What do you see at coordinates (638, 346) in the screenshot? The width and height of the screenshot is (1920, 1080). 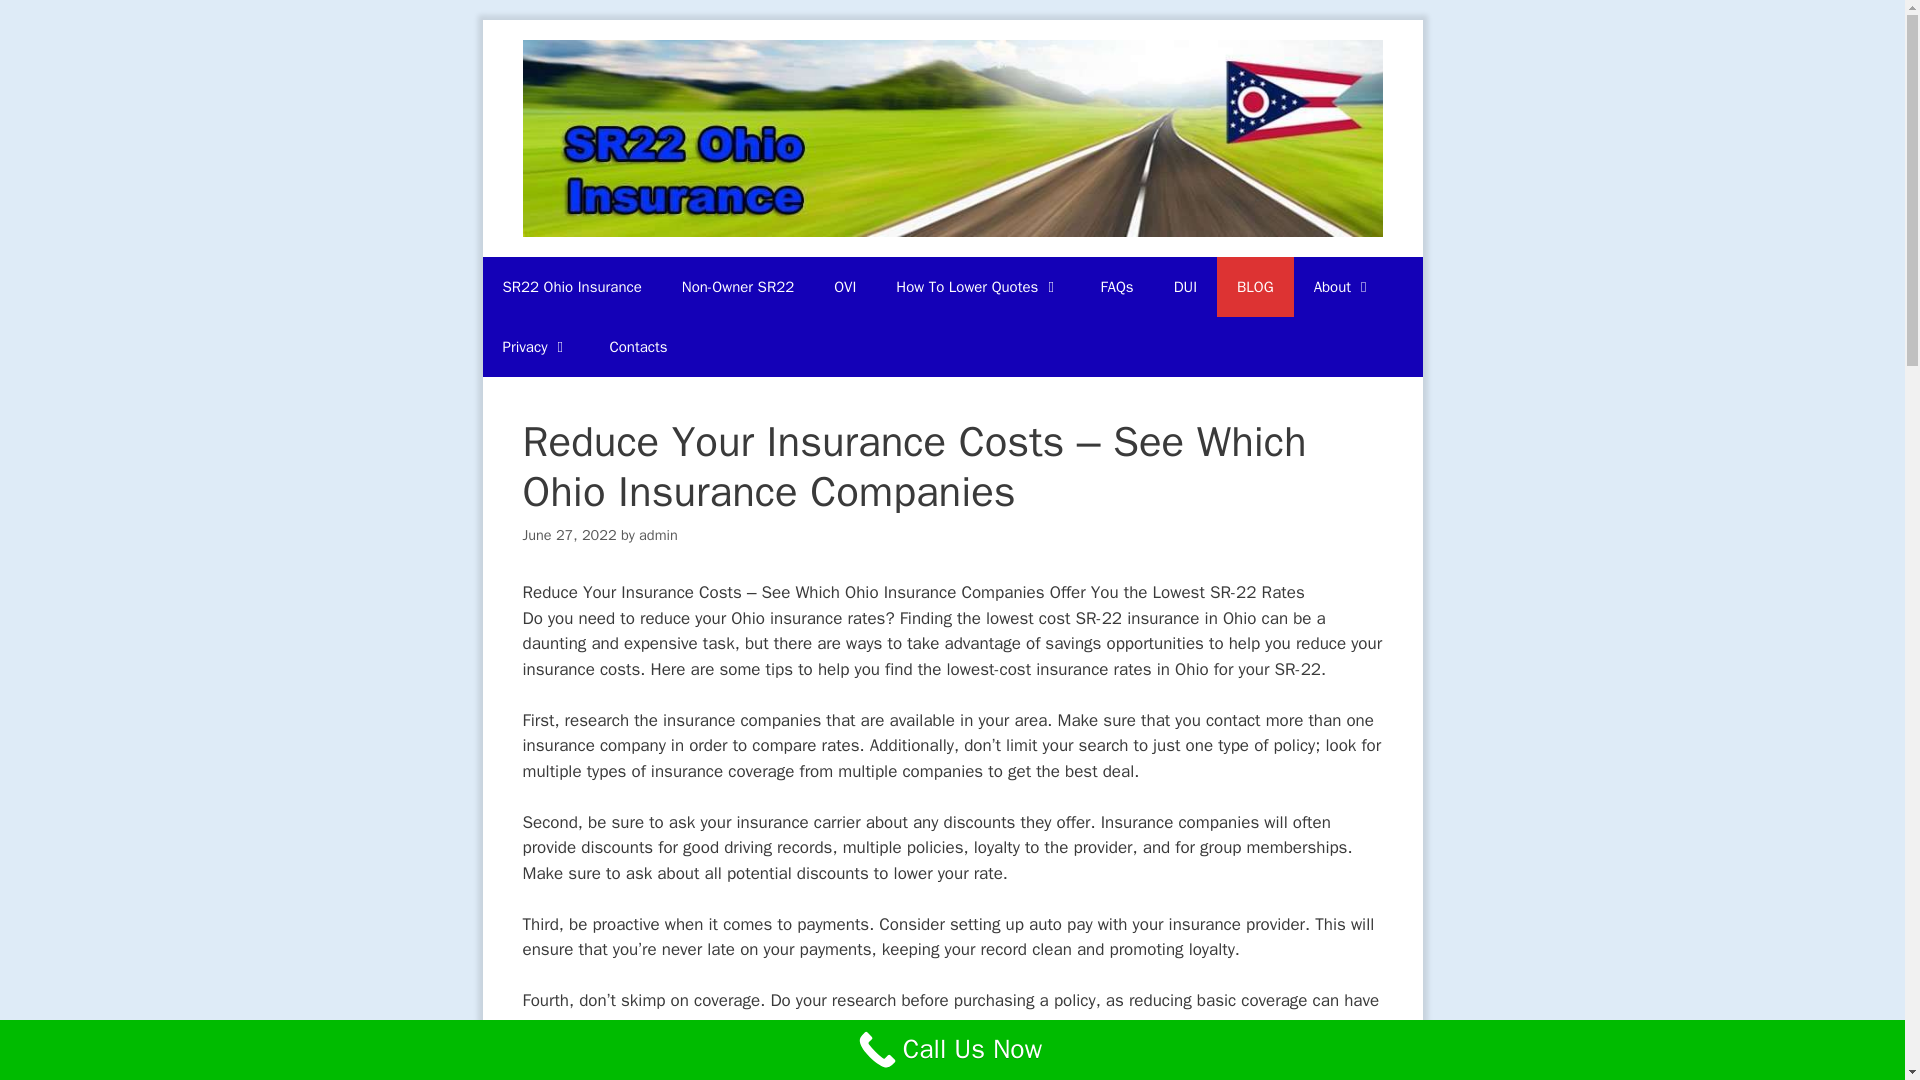 I see `Contacts` at bounding box center [638, 346].